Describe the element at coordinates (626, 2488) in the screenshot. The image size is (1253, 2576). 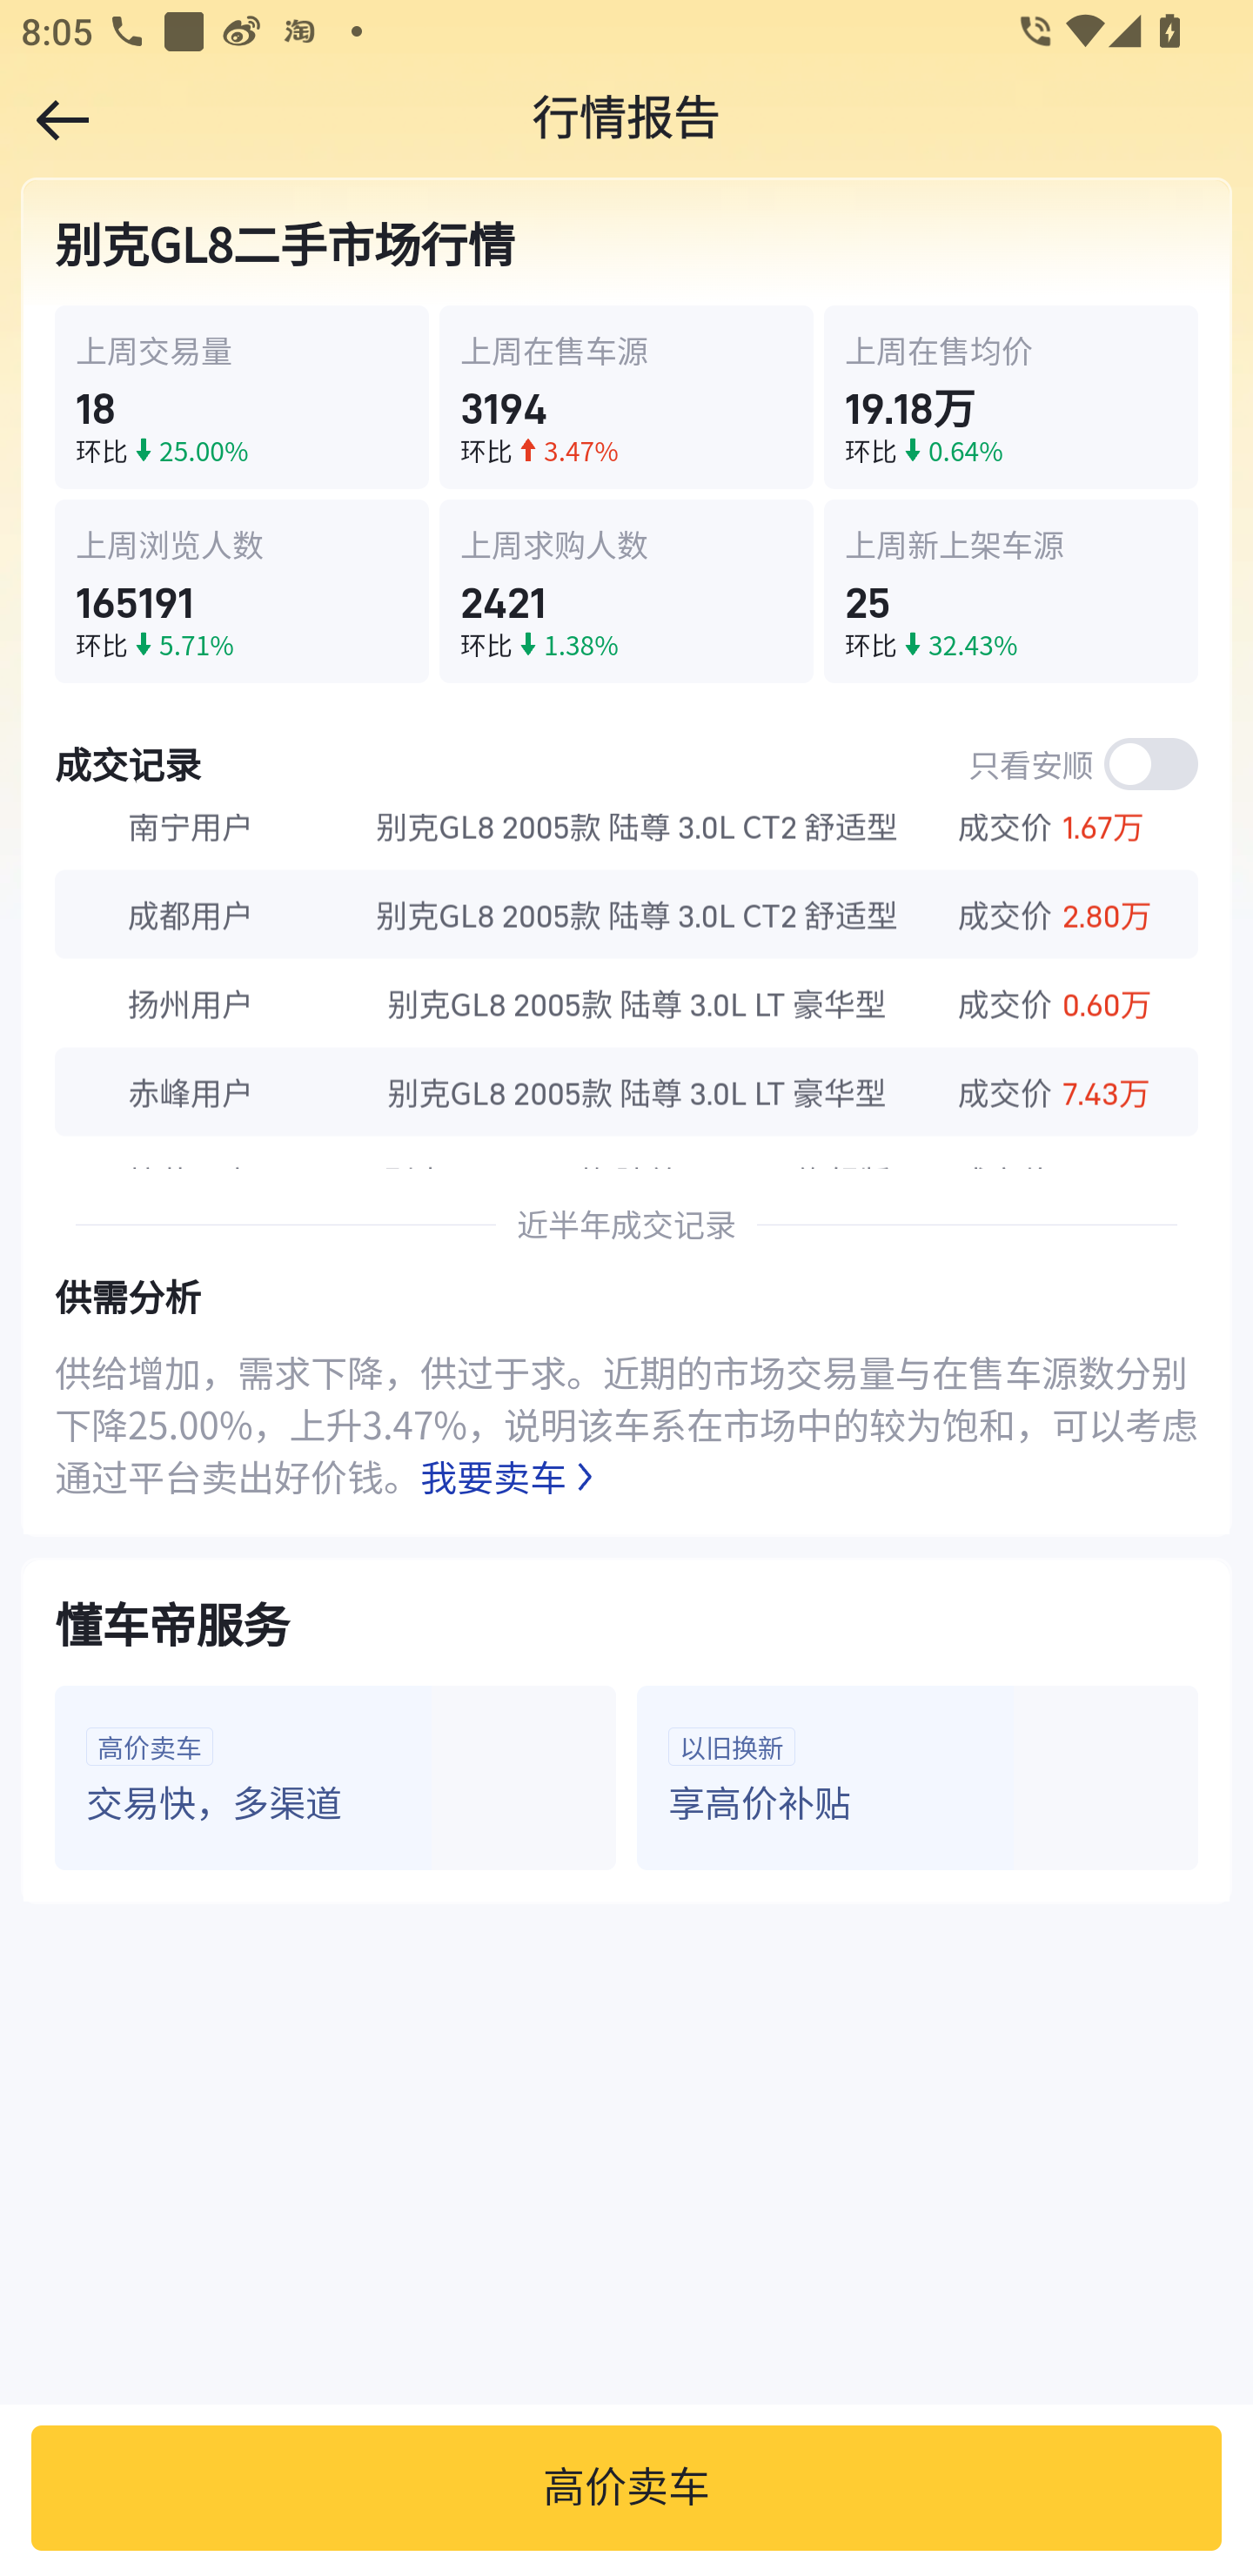
I see `高价卖车` at that location.